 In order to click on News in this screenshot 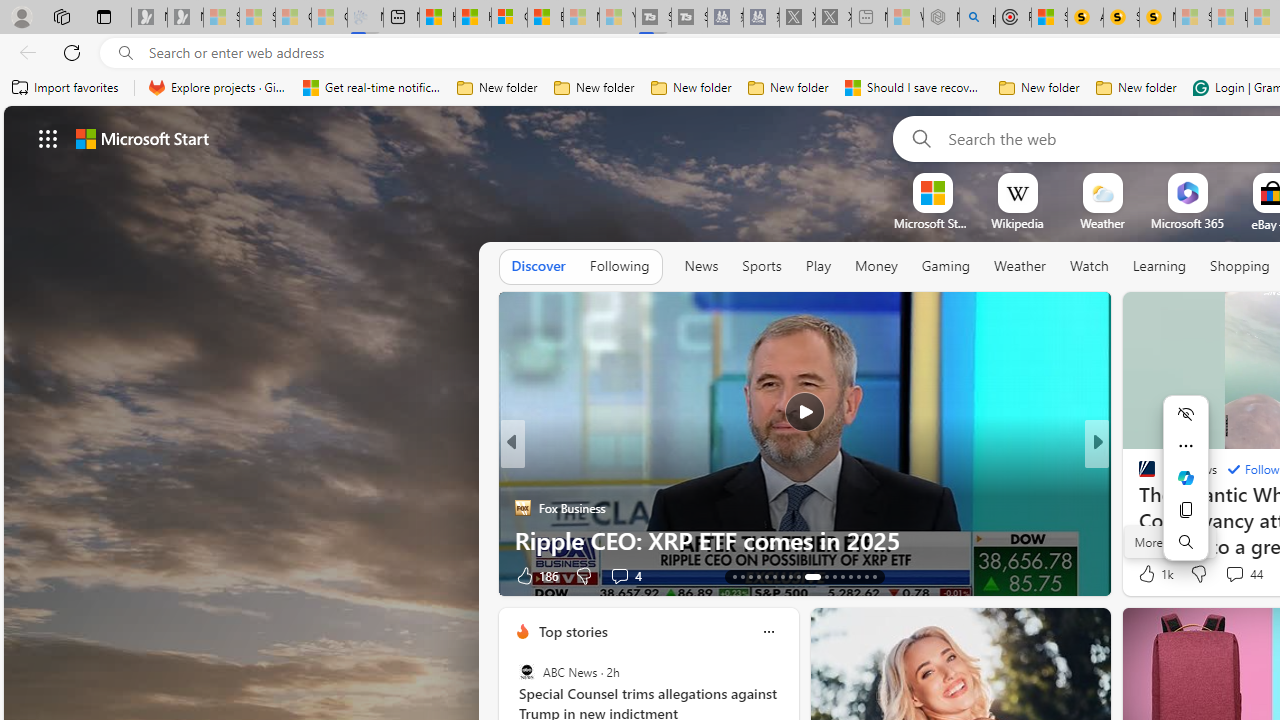, I will do `click(701, 266)`.